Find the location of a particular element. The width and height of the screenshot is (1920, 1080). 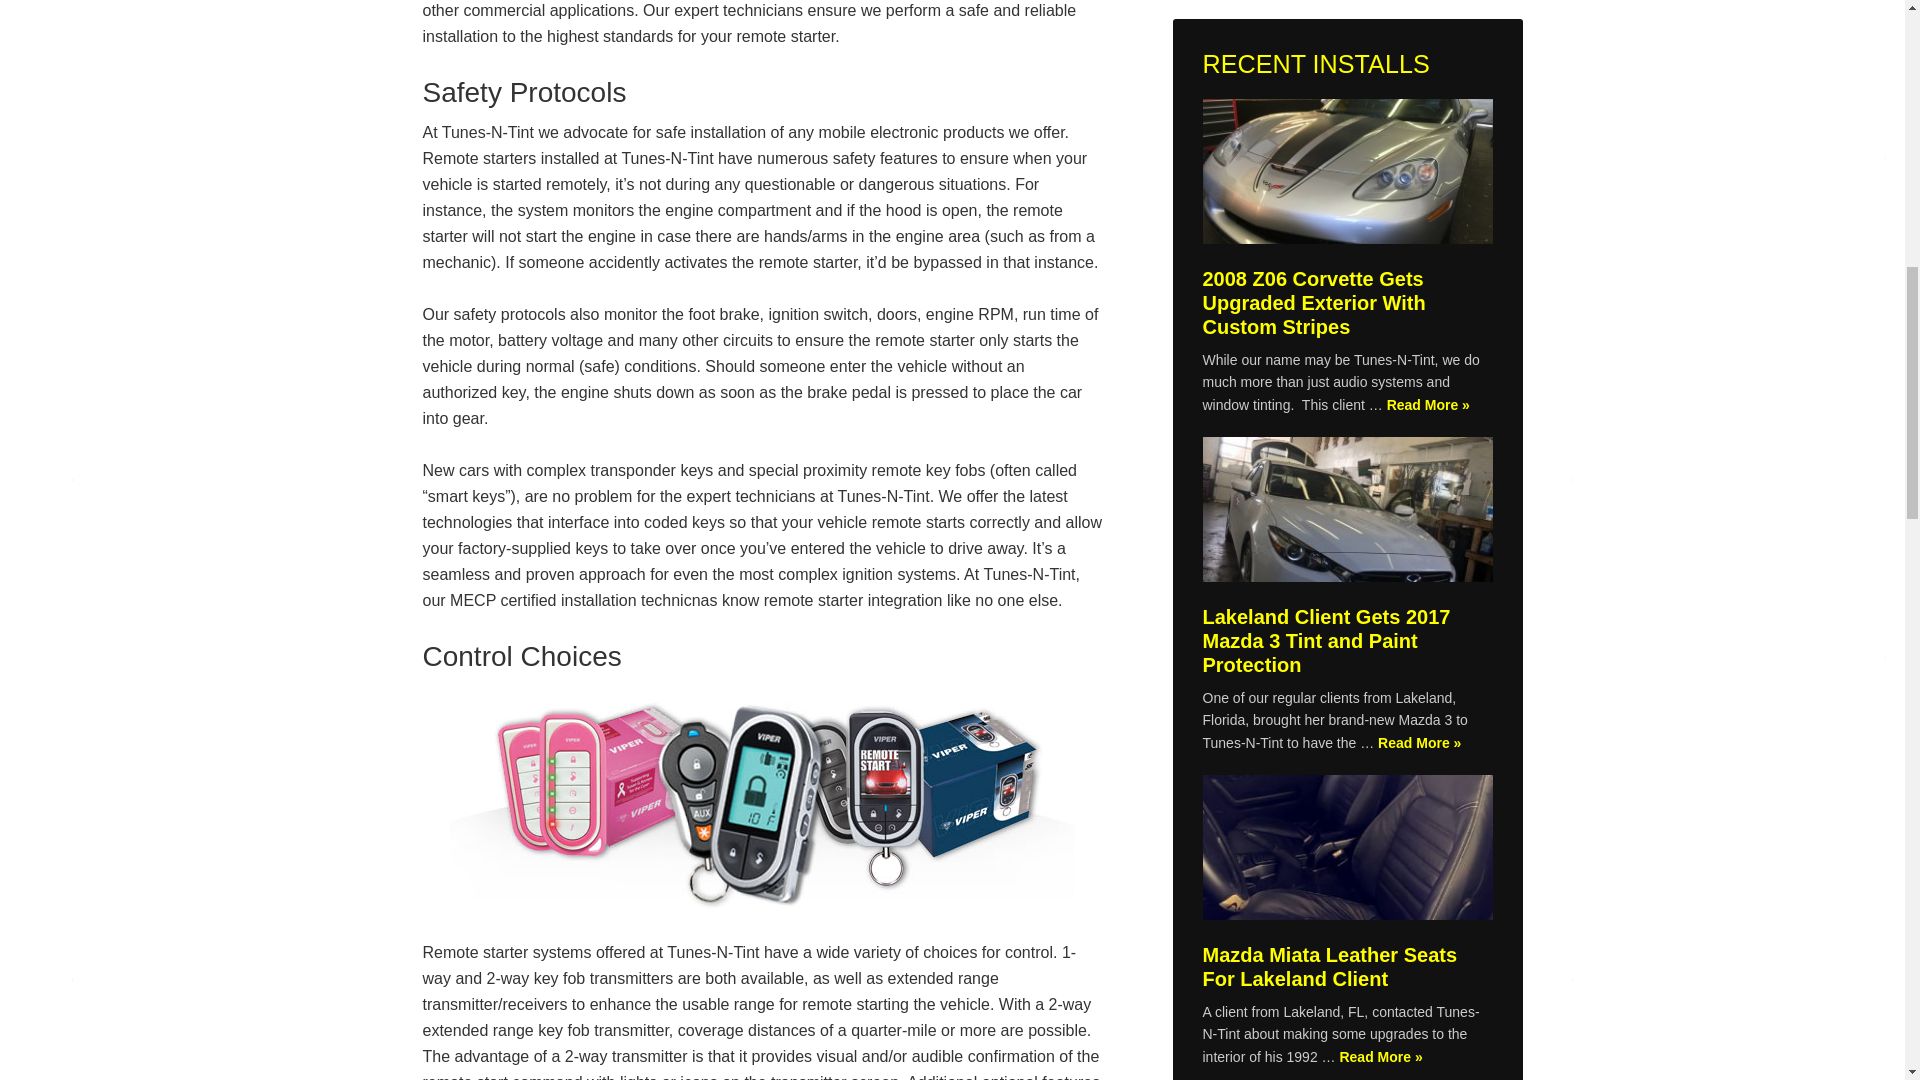

Lakeland Client Gets 2017 Mazda 3 Tint and Paint Protection is located at coordinates (1325, 640).